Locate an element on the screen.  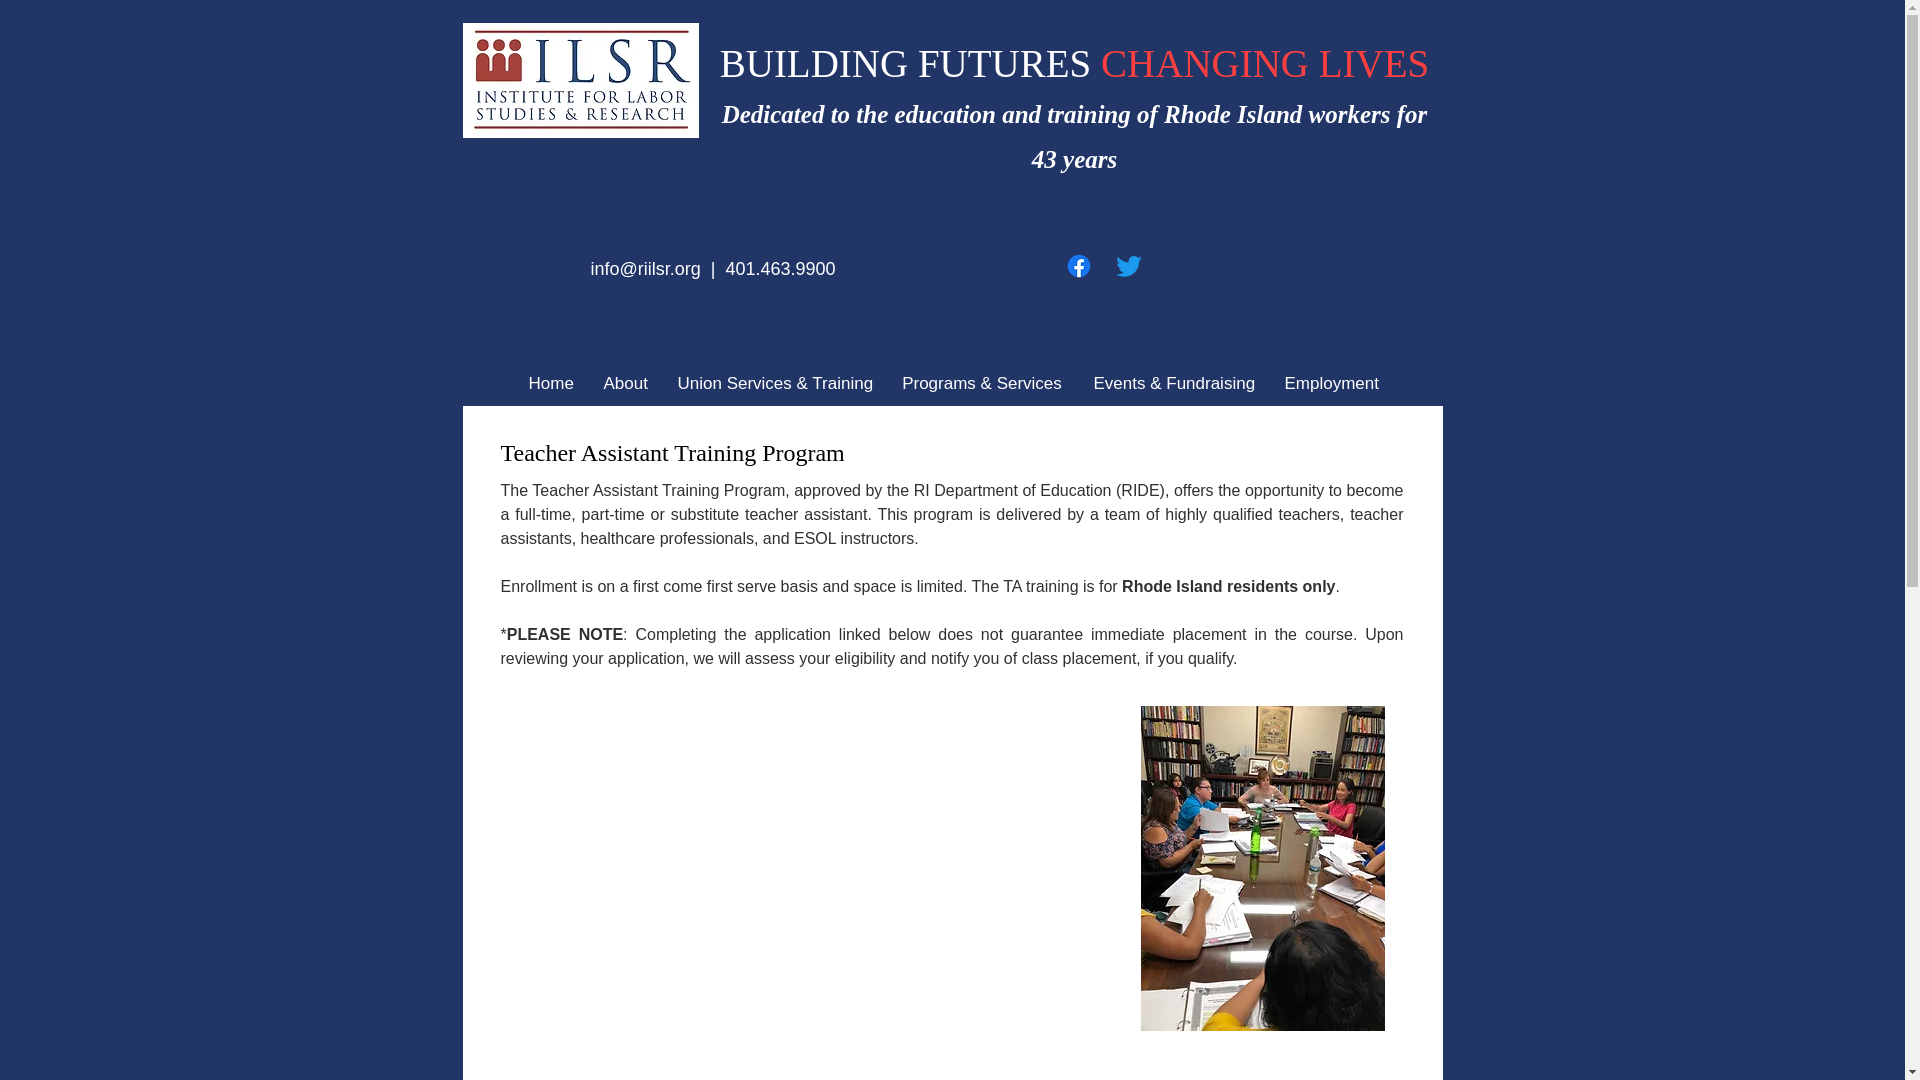
BUILDING FUTURES is located at coordinates (910, 64).